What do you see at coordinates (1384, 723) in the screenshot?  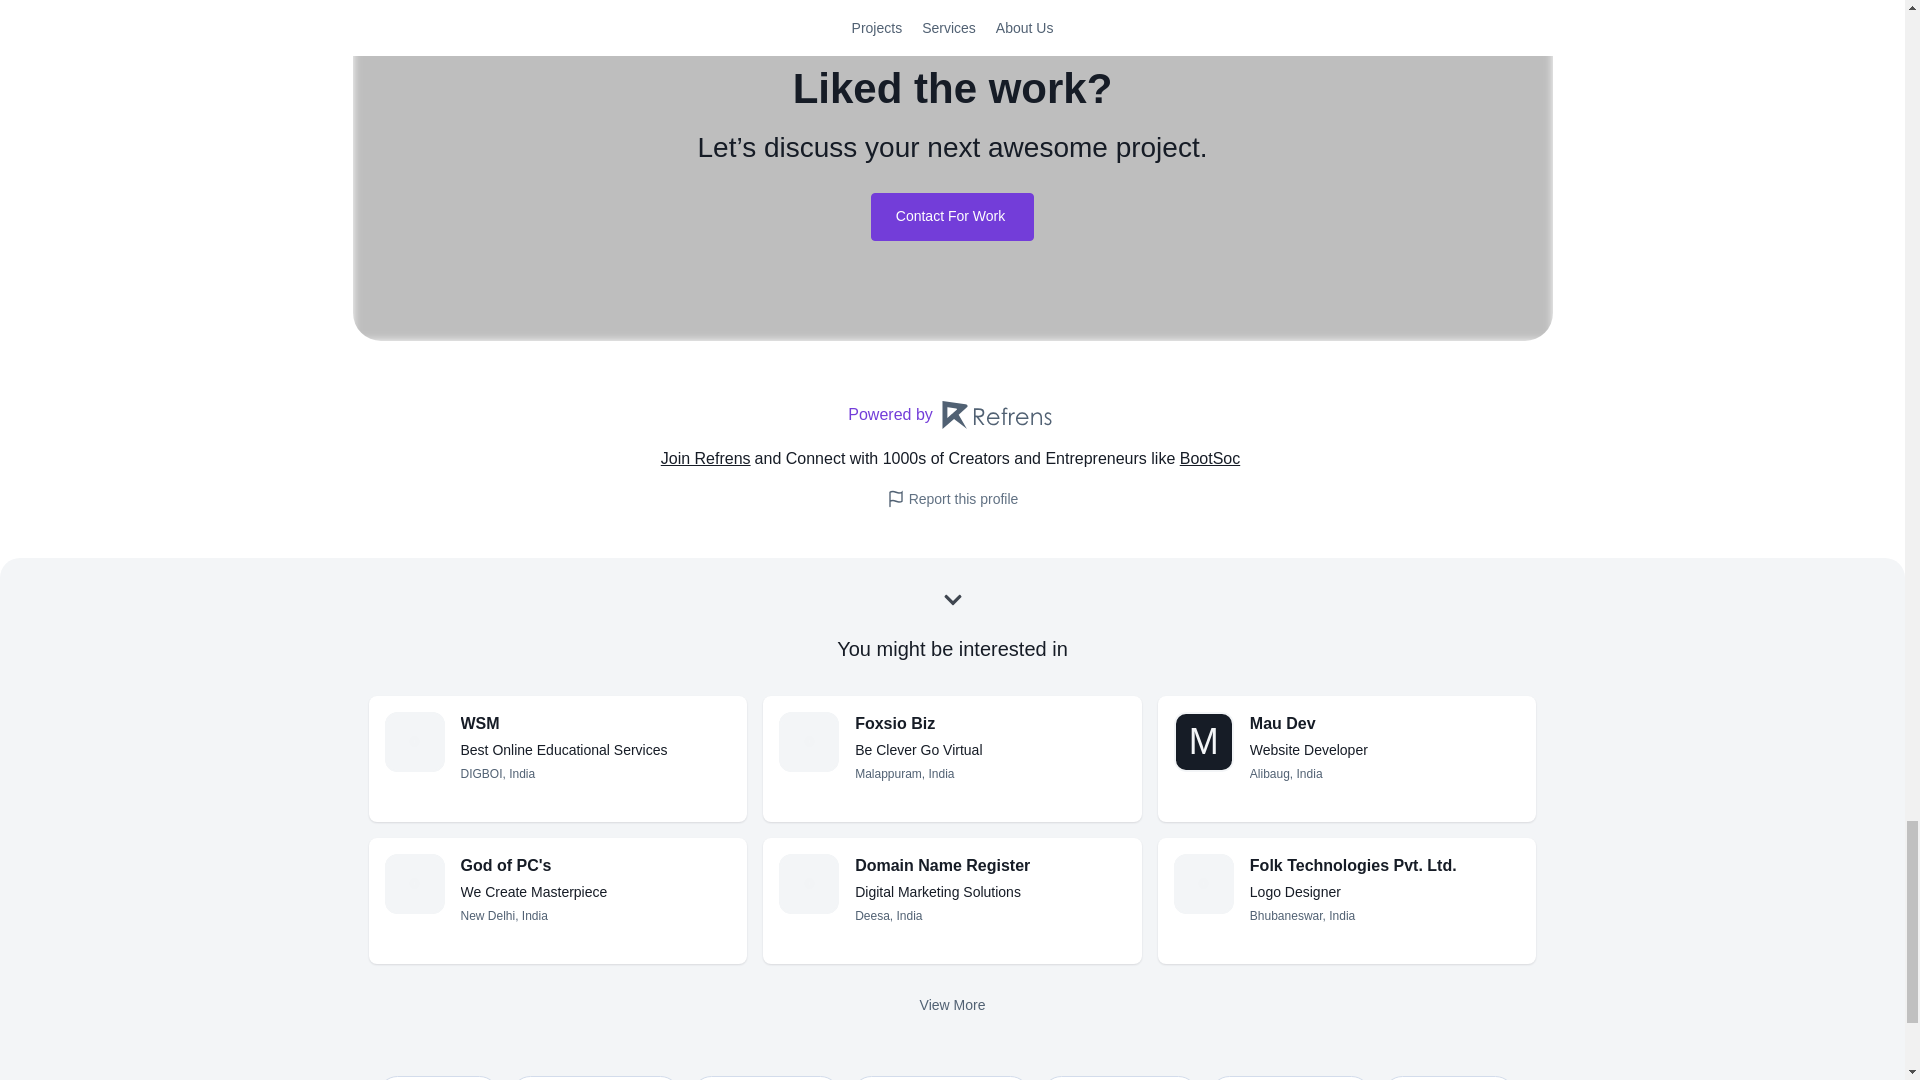 I see `Foxsio Biz` at bounding box center [1384, 723].